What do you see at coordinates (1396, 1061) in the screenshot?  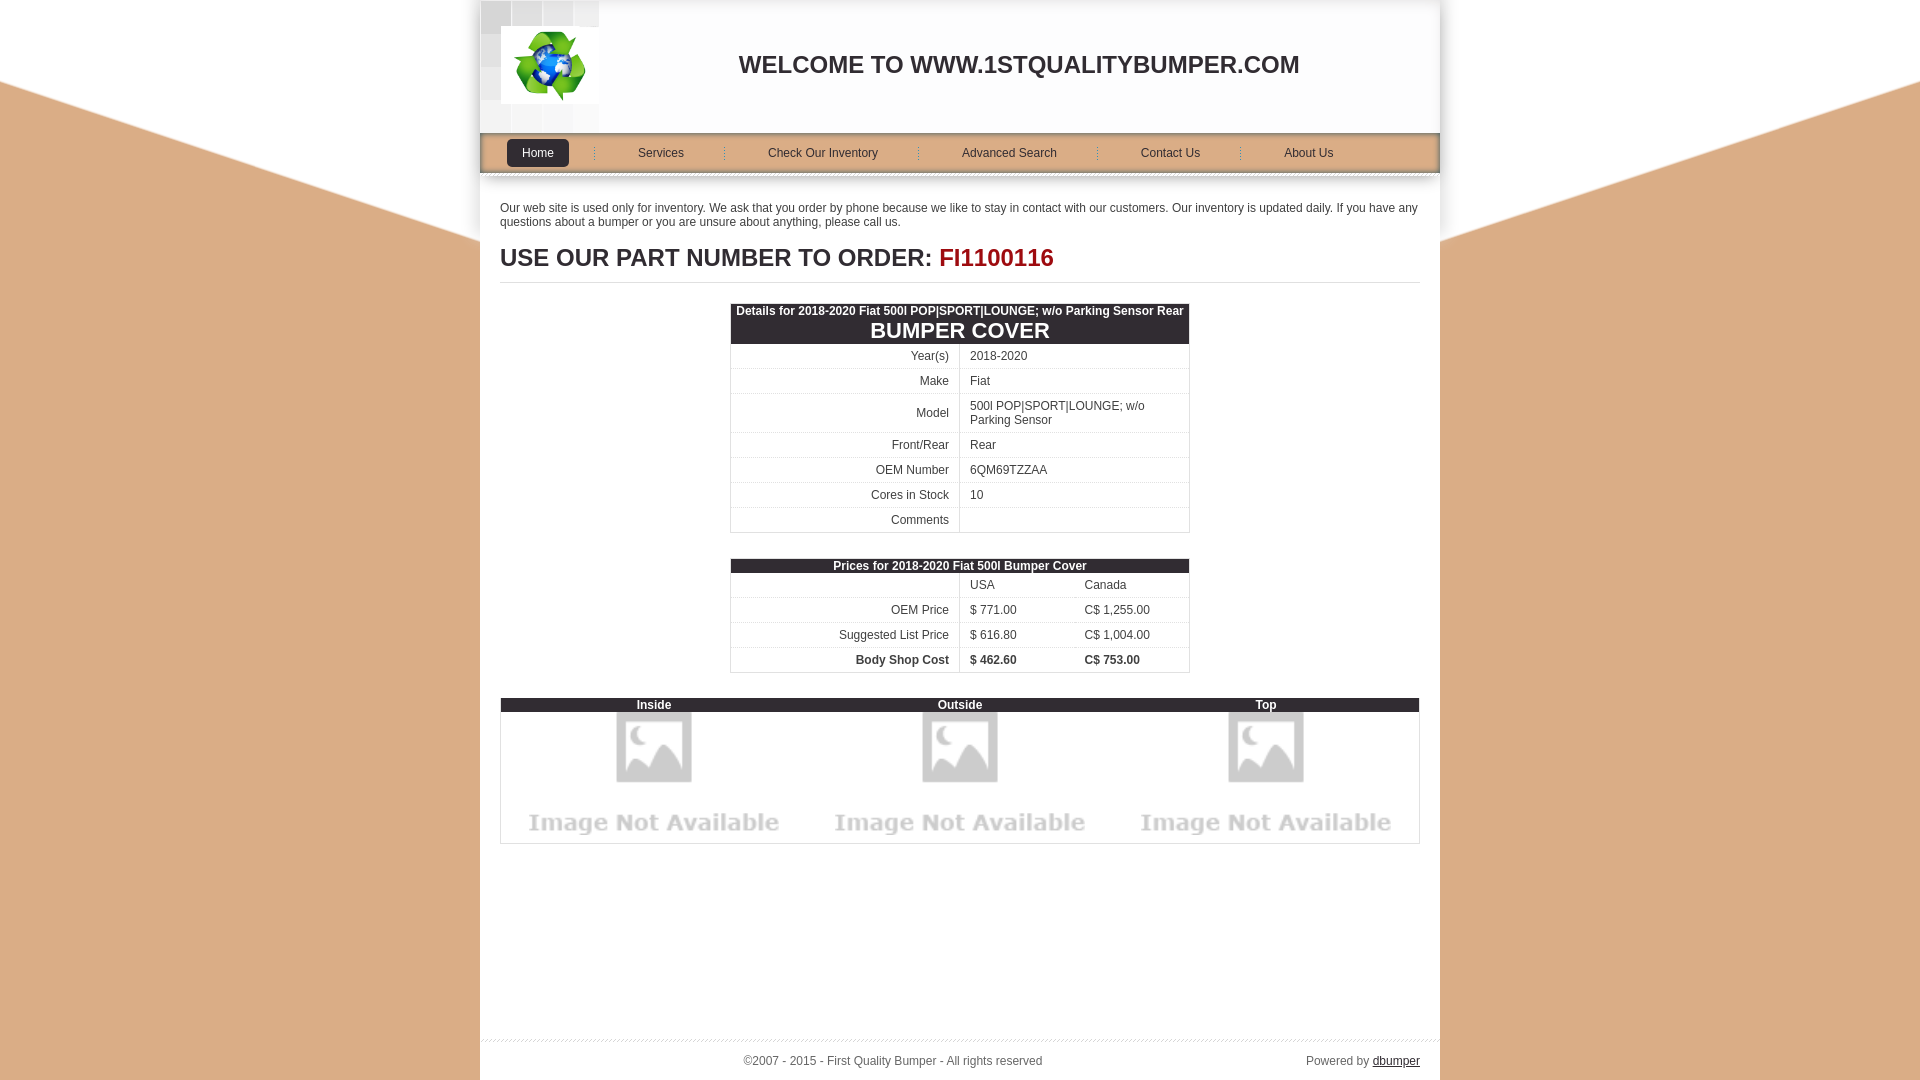 I see `dbumper` at bounding box center [1396, 1061].